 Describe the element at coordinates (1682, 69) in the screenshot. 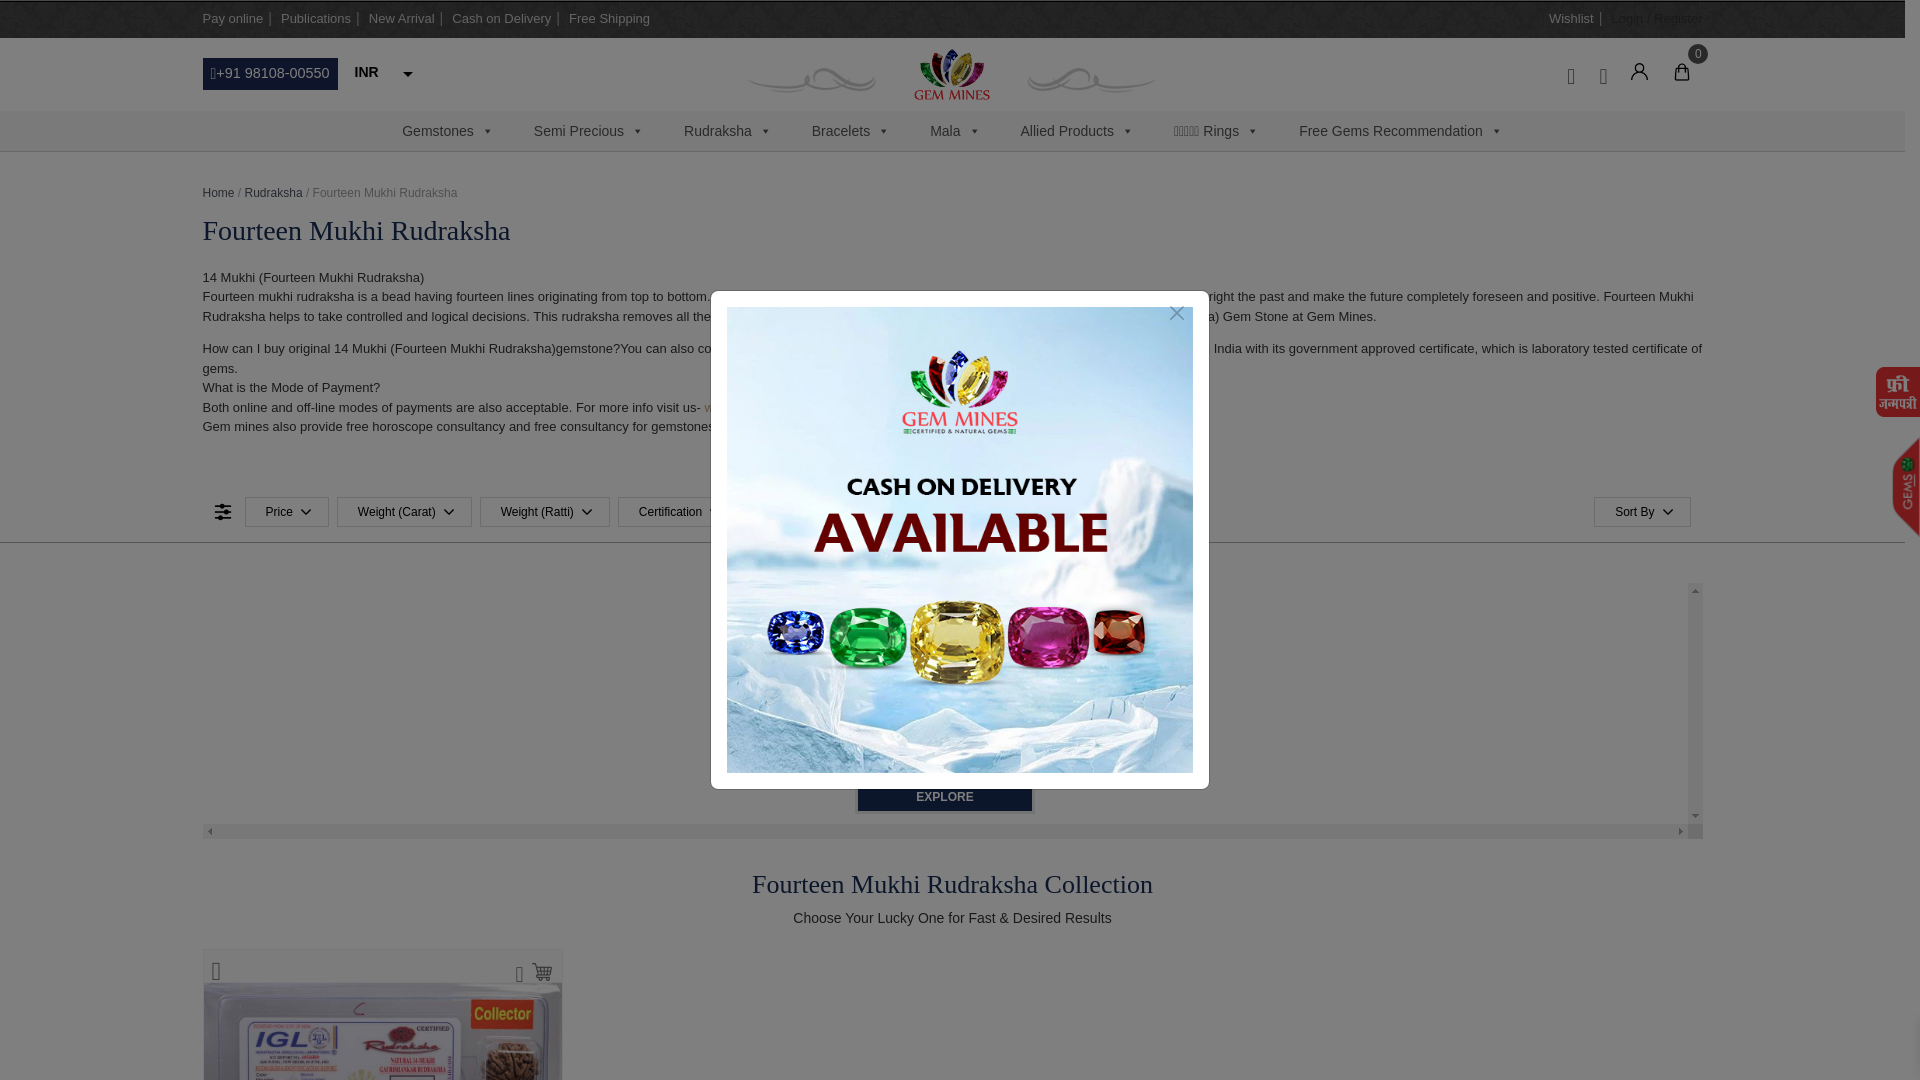

I see `0` at that location.